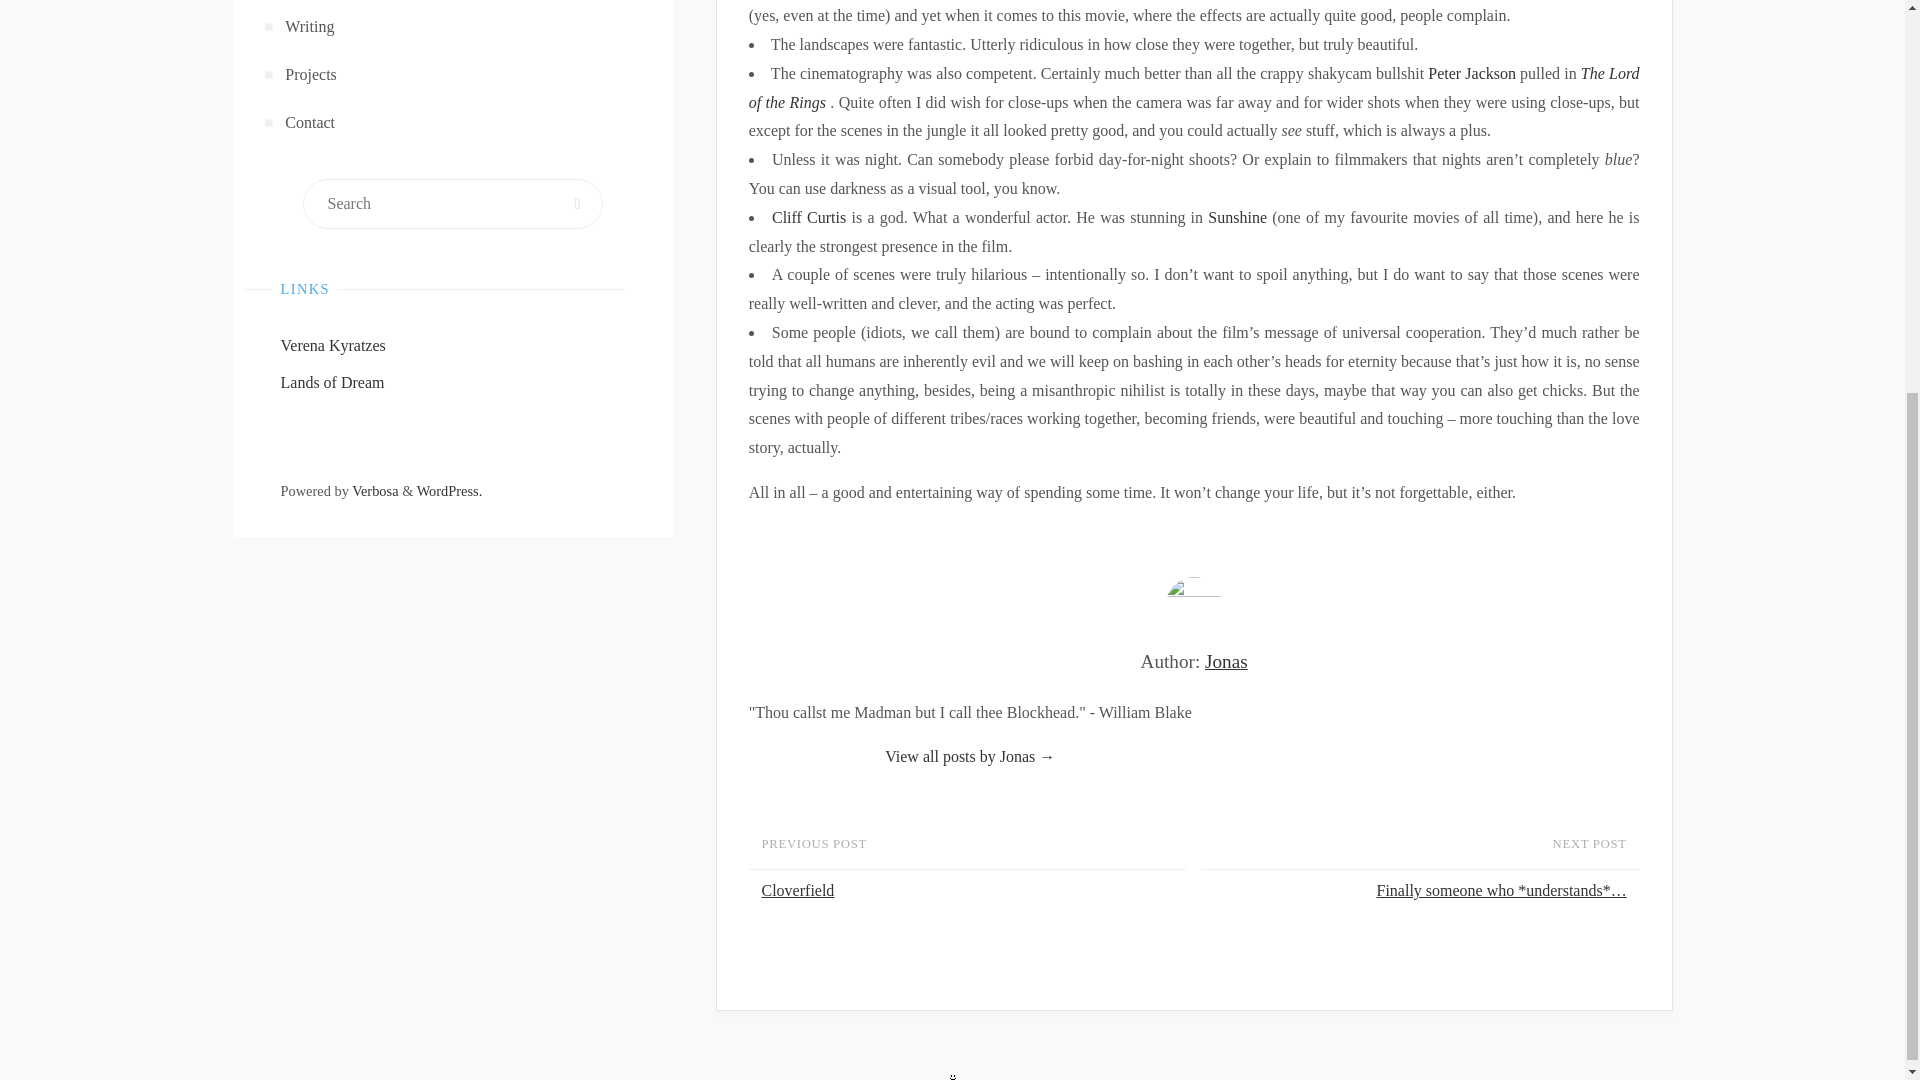 This screenshot has width=1920, height=1080. I want to click on Peter Jackson, so click(1472, 73).